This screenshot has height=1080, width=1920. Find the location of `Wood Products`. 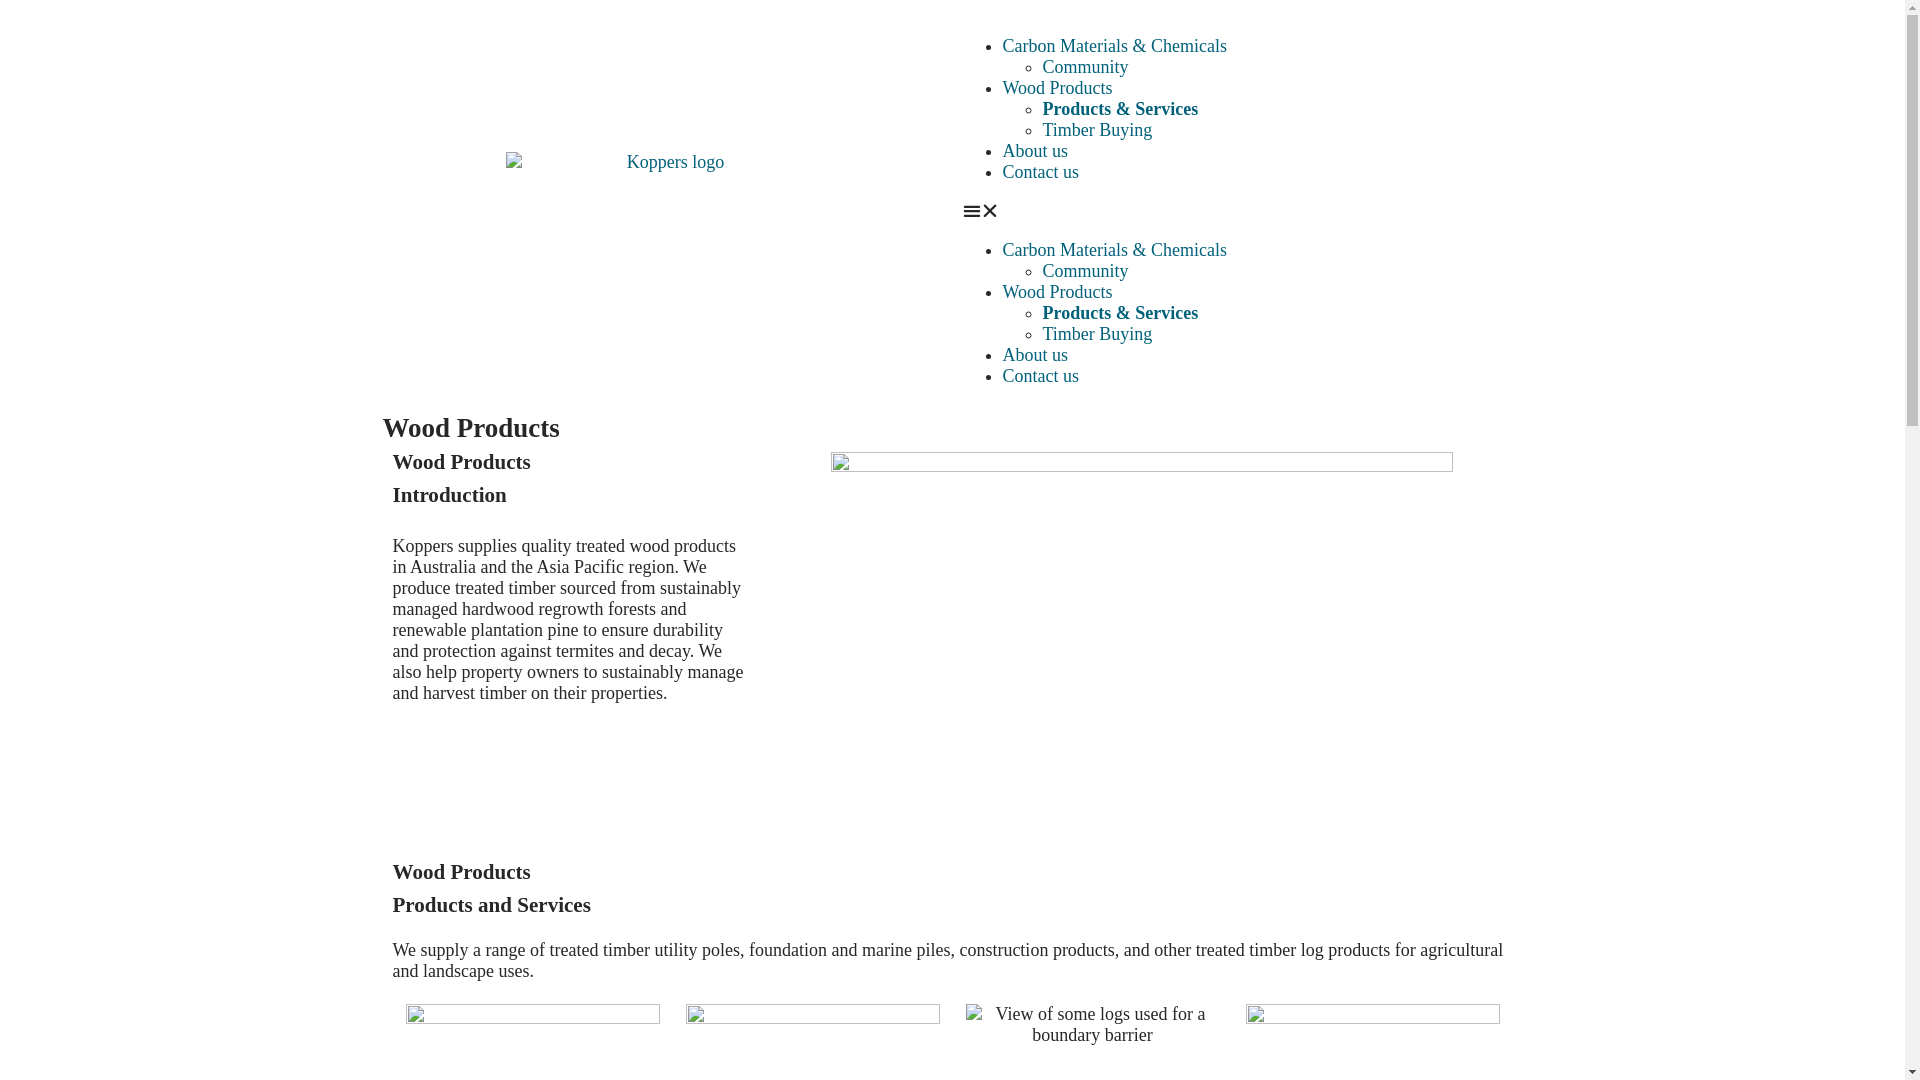

Wood Products is located at coordinates (1057, 88).